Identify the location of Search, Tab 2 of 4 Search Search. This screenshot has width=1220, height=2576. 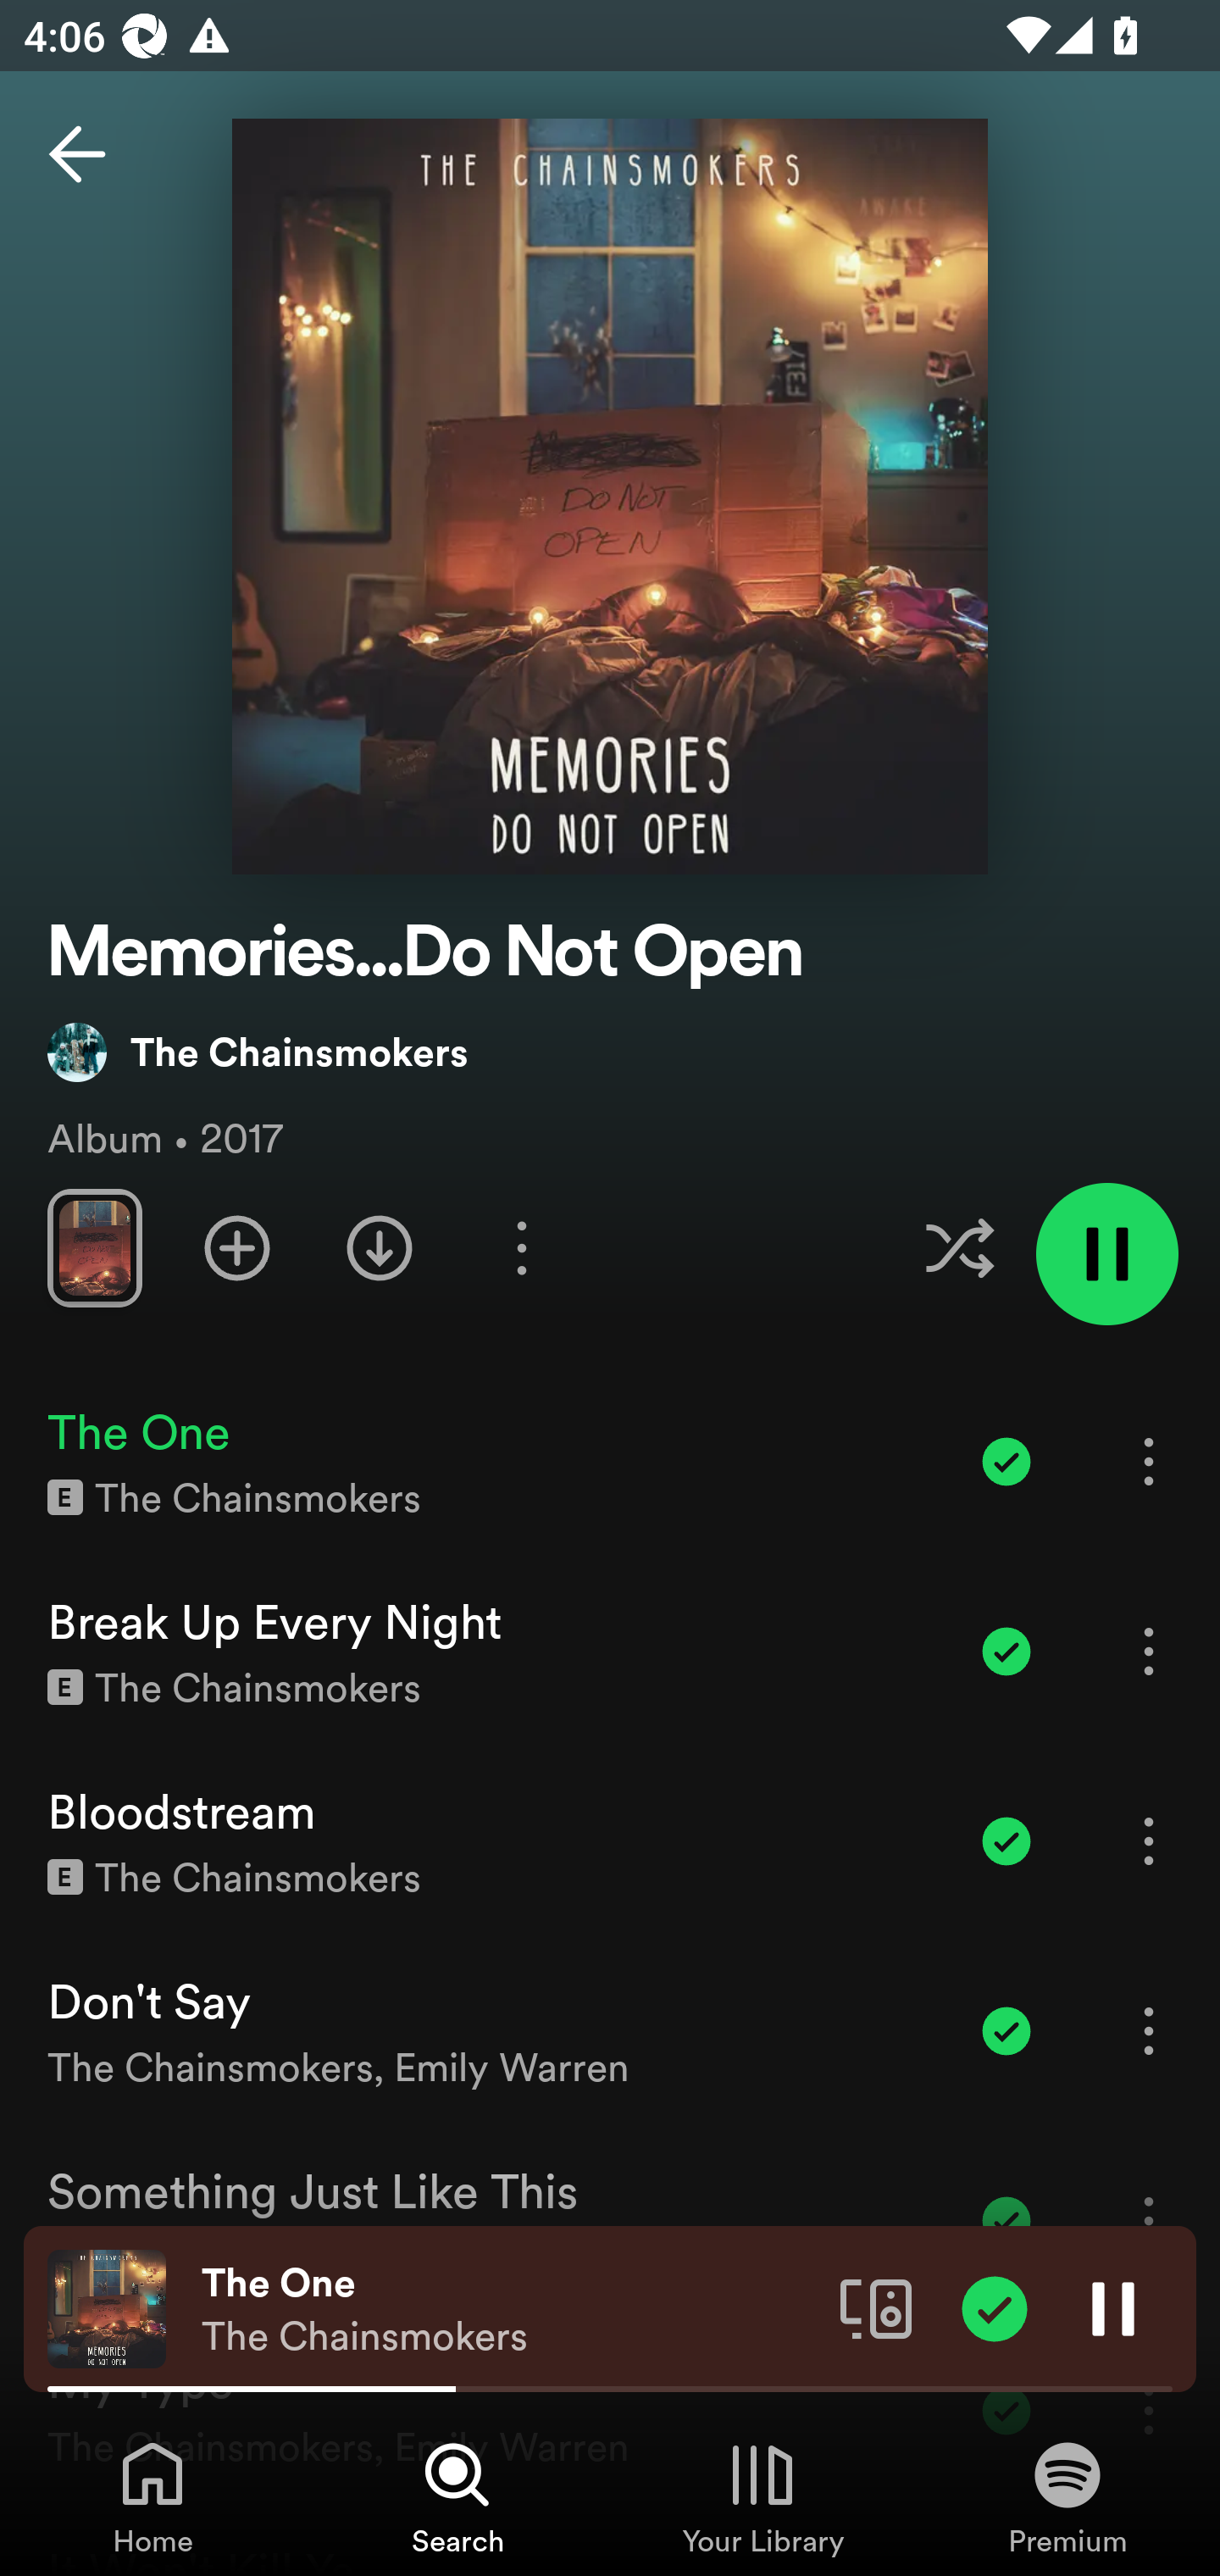
(457, 2496).